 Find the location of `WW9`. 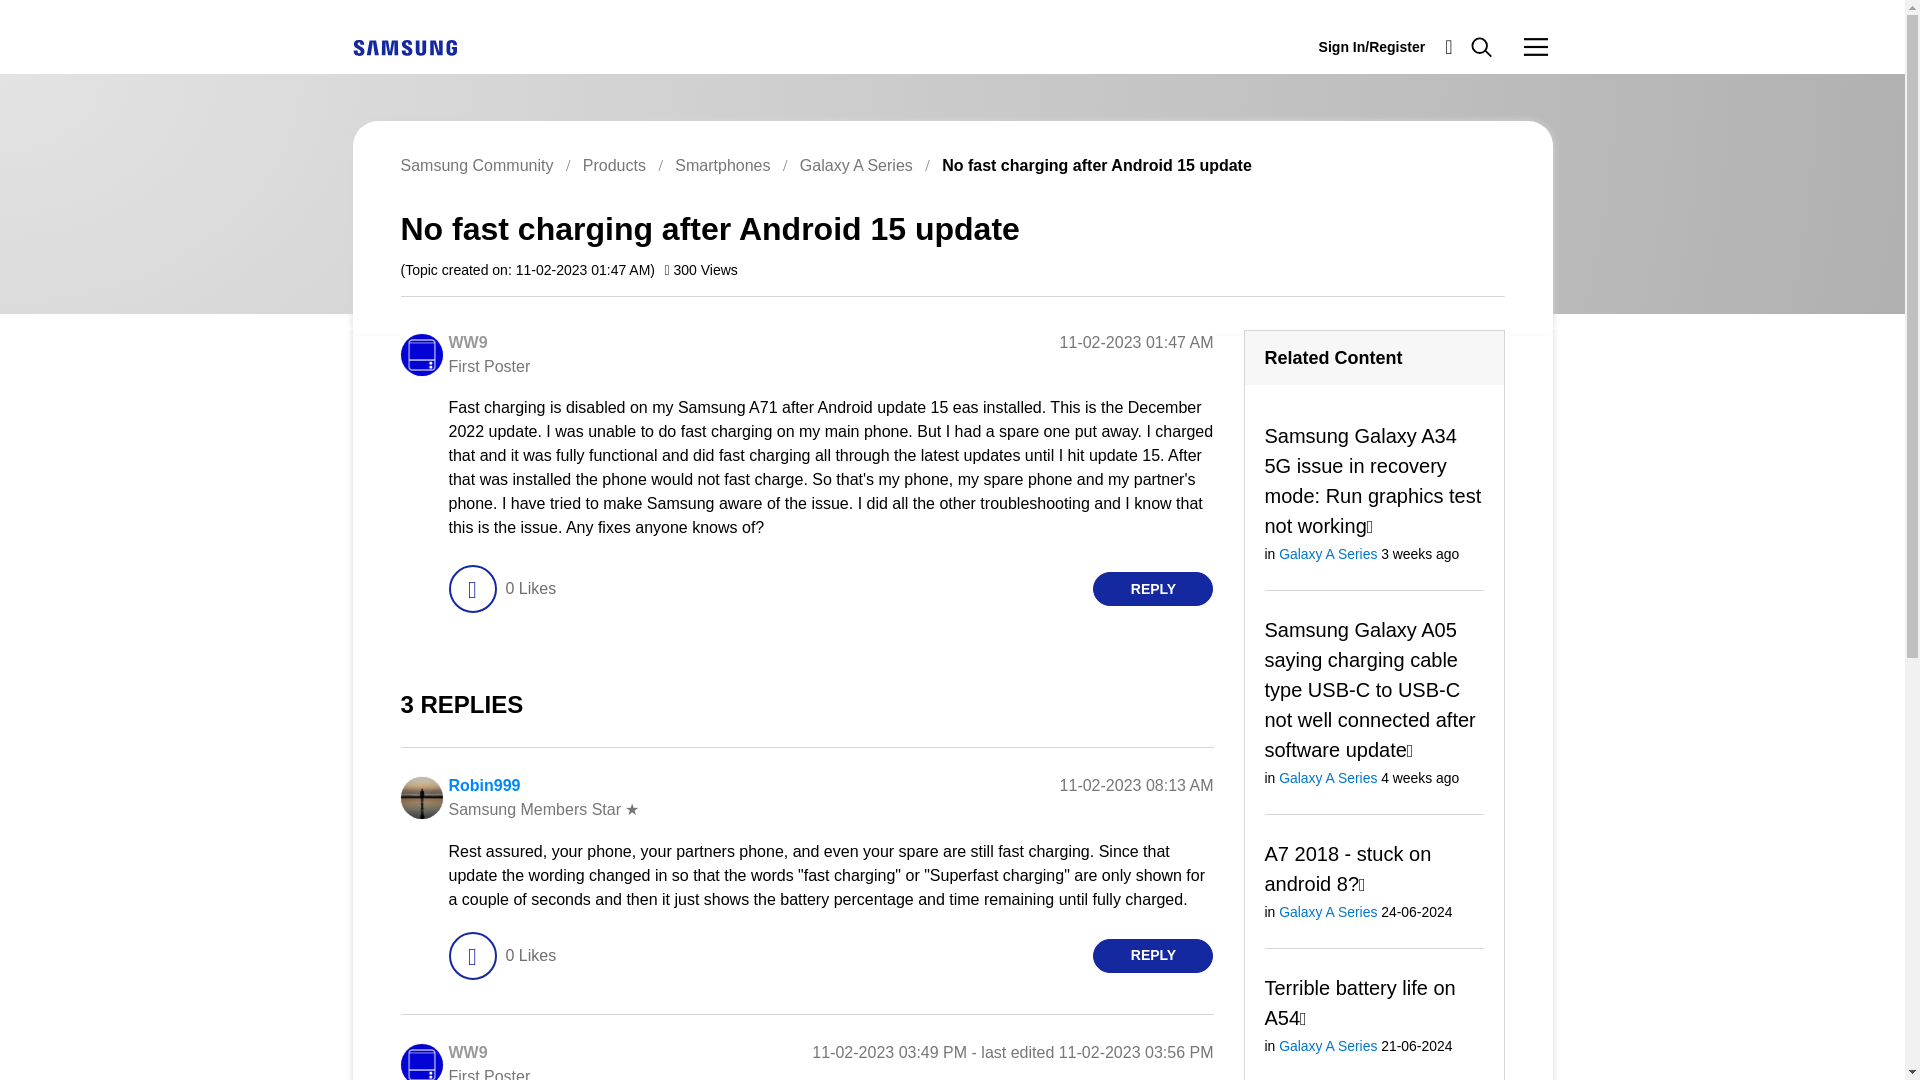

WW9 is located at coordinates (467, 1052).